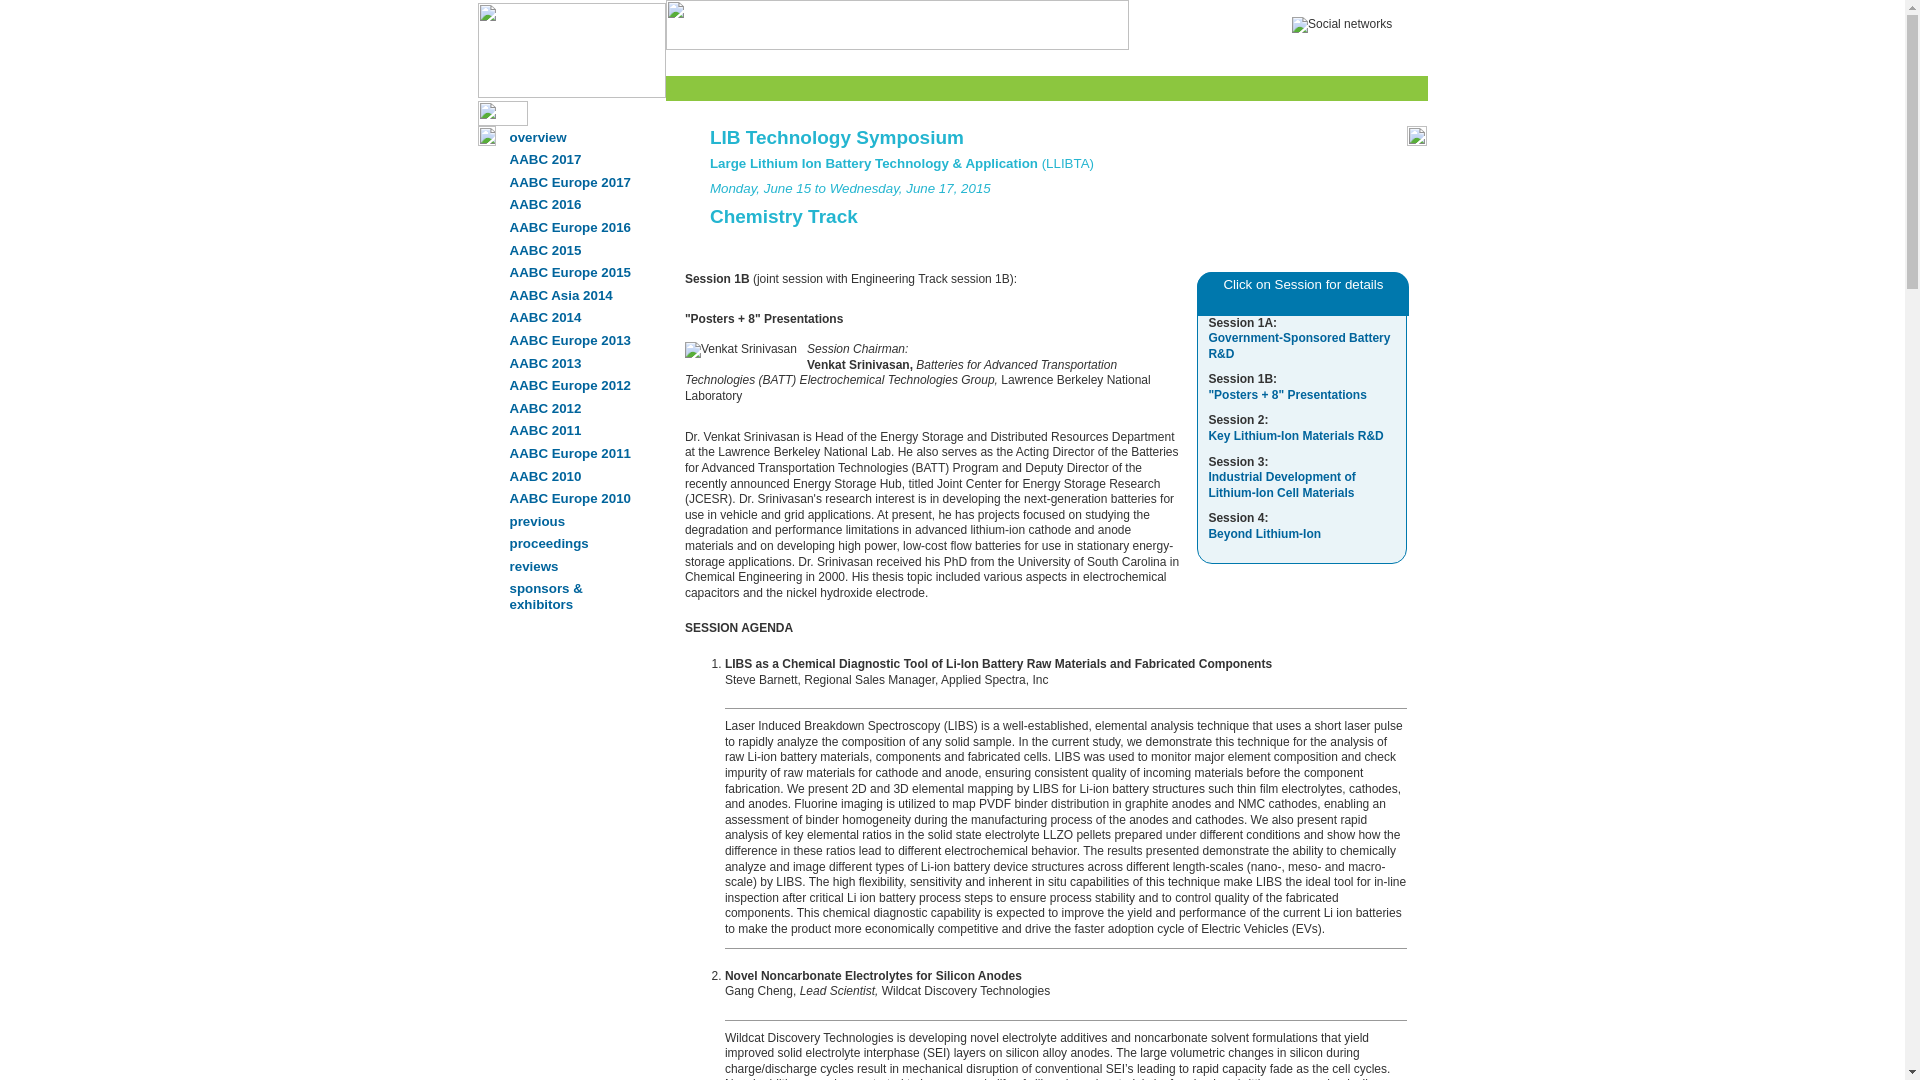 This screenshot has width=1920, height=1080. What do you see at coordinates (694, 62) in the screenshot?
I see `home` at bounding box center [694, 62].